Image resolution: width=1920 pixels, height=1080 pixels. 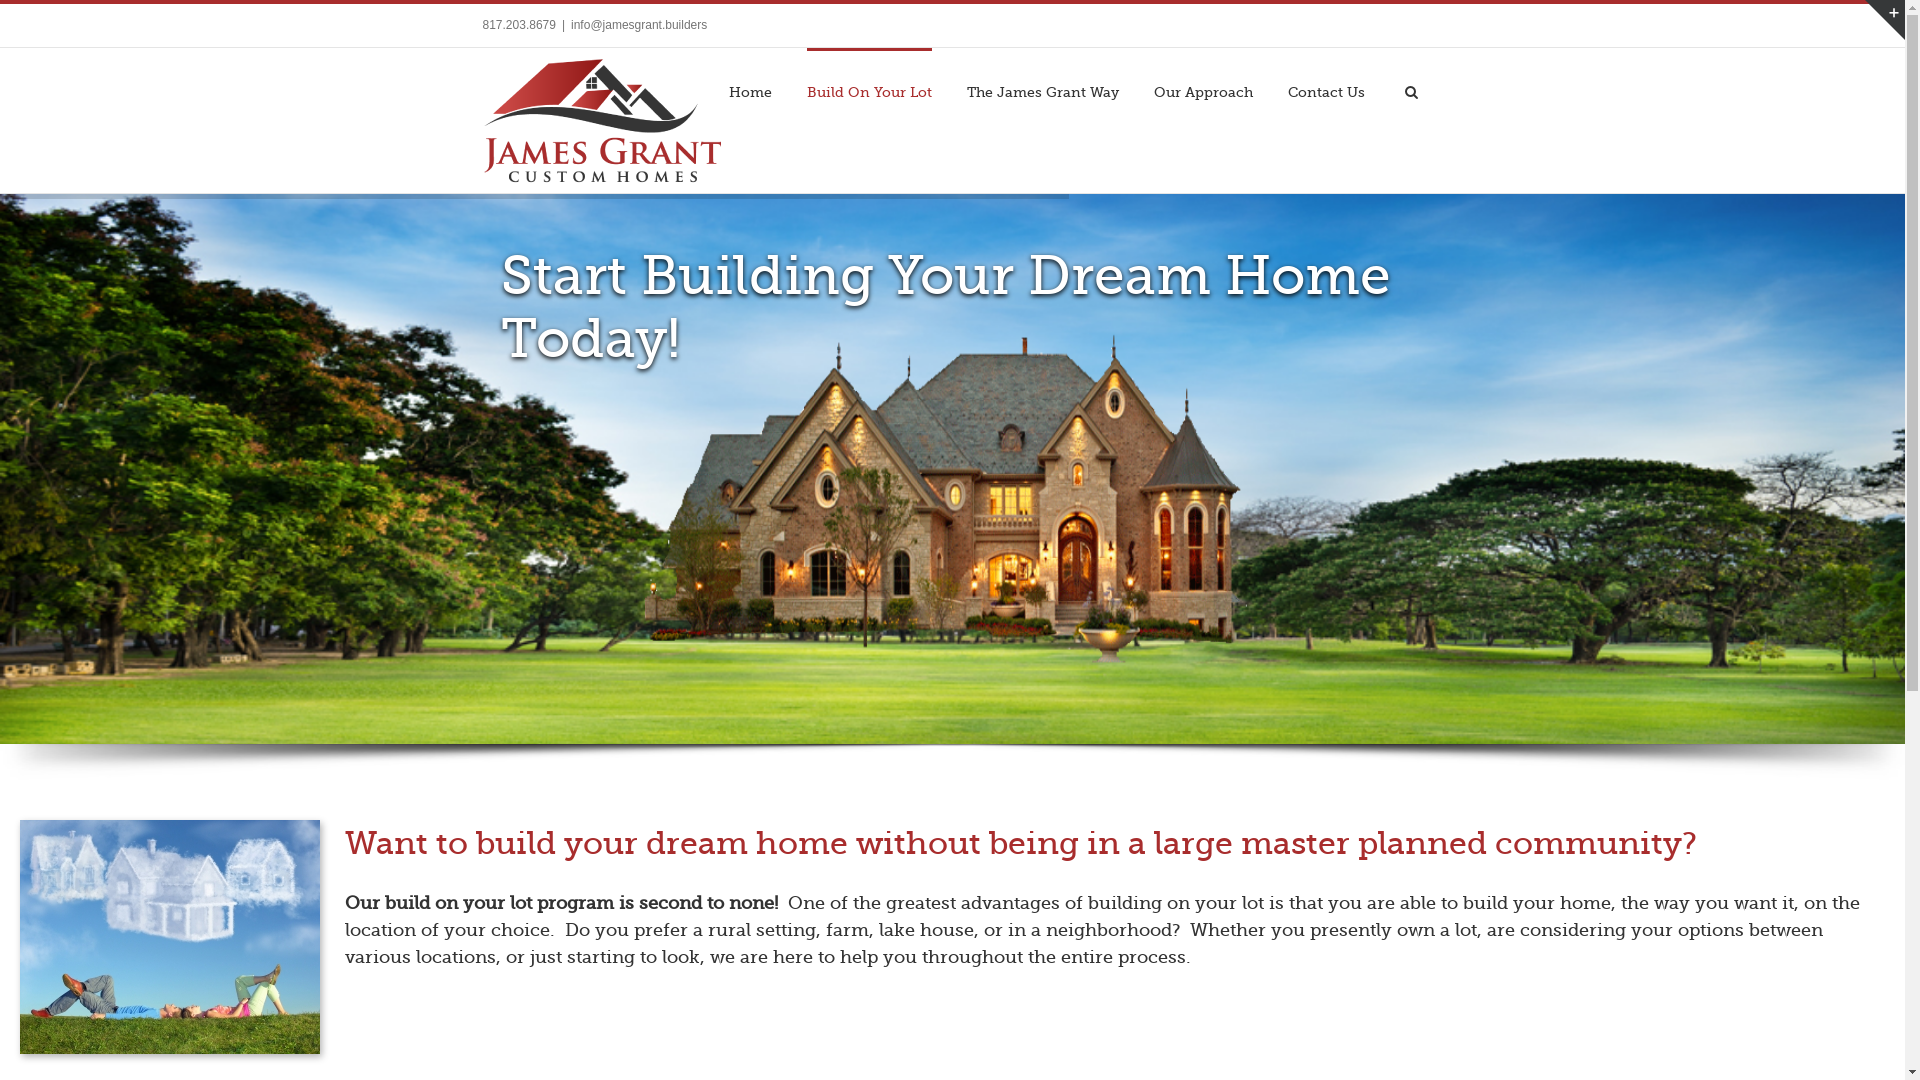 I want to click on info@jamesgrant.builders, so click(x=639, y=25).